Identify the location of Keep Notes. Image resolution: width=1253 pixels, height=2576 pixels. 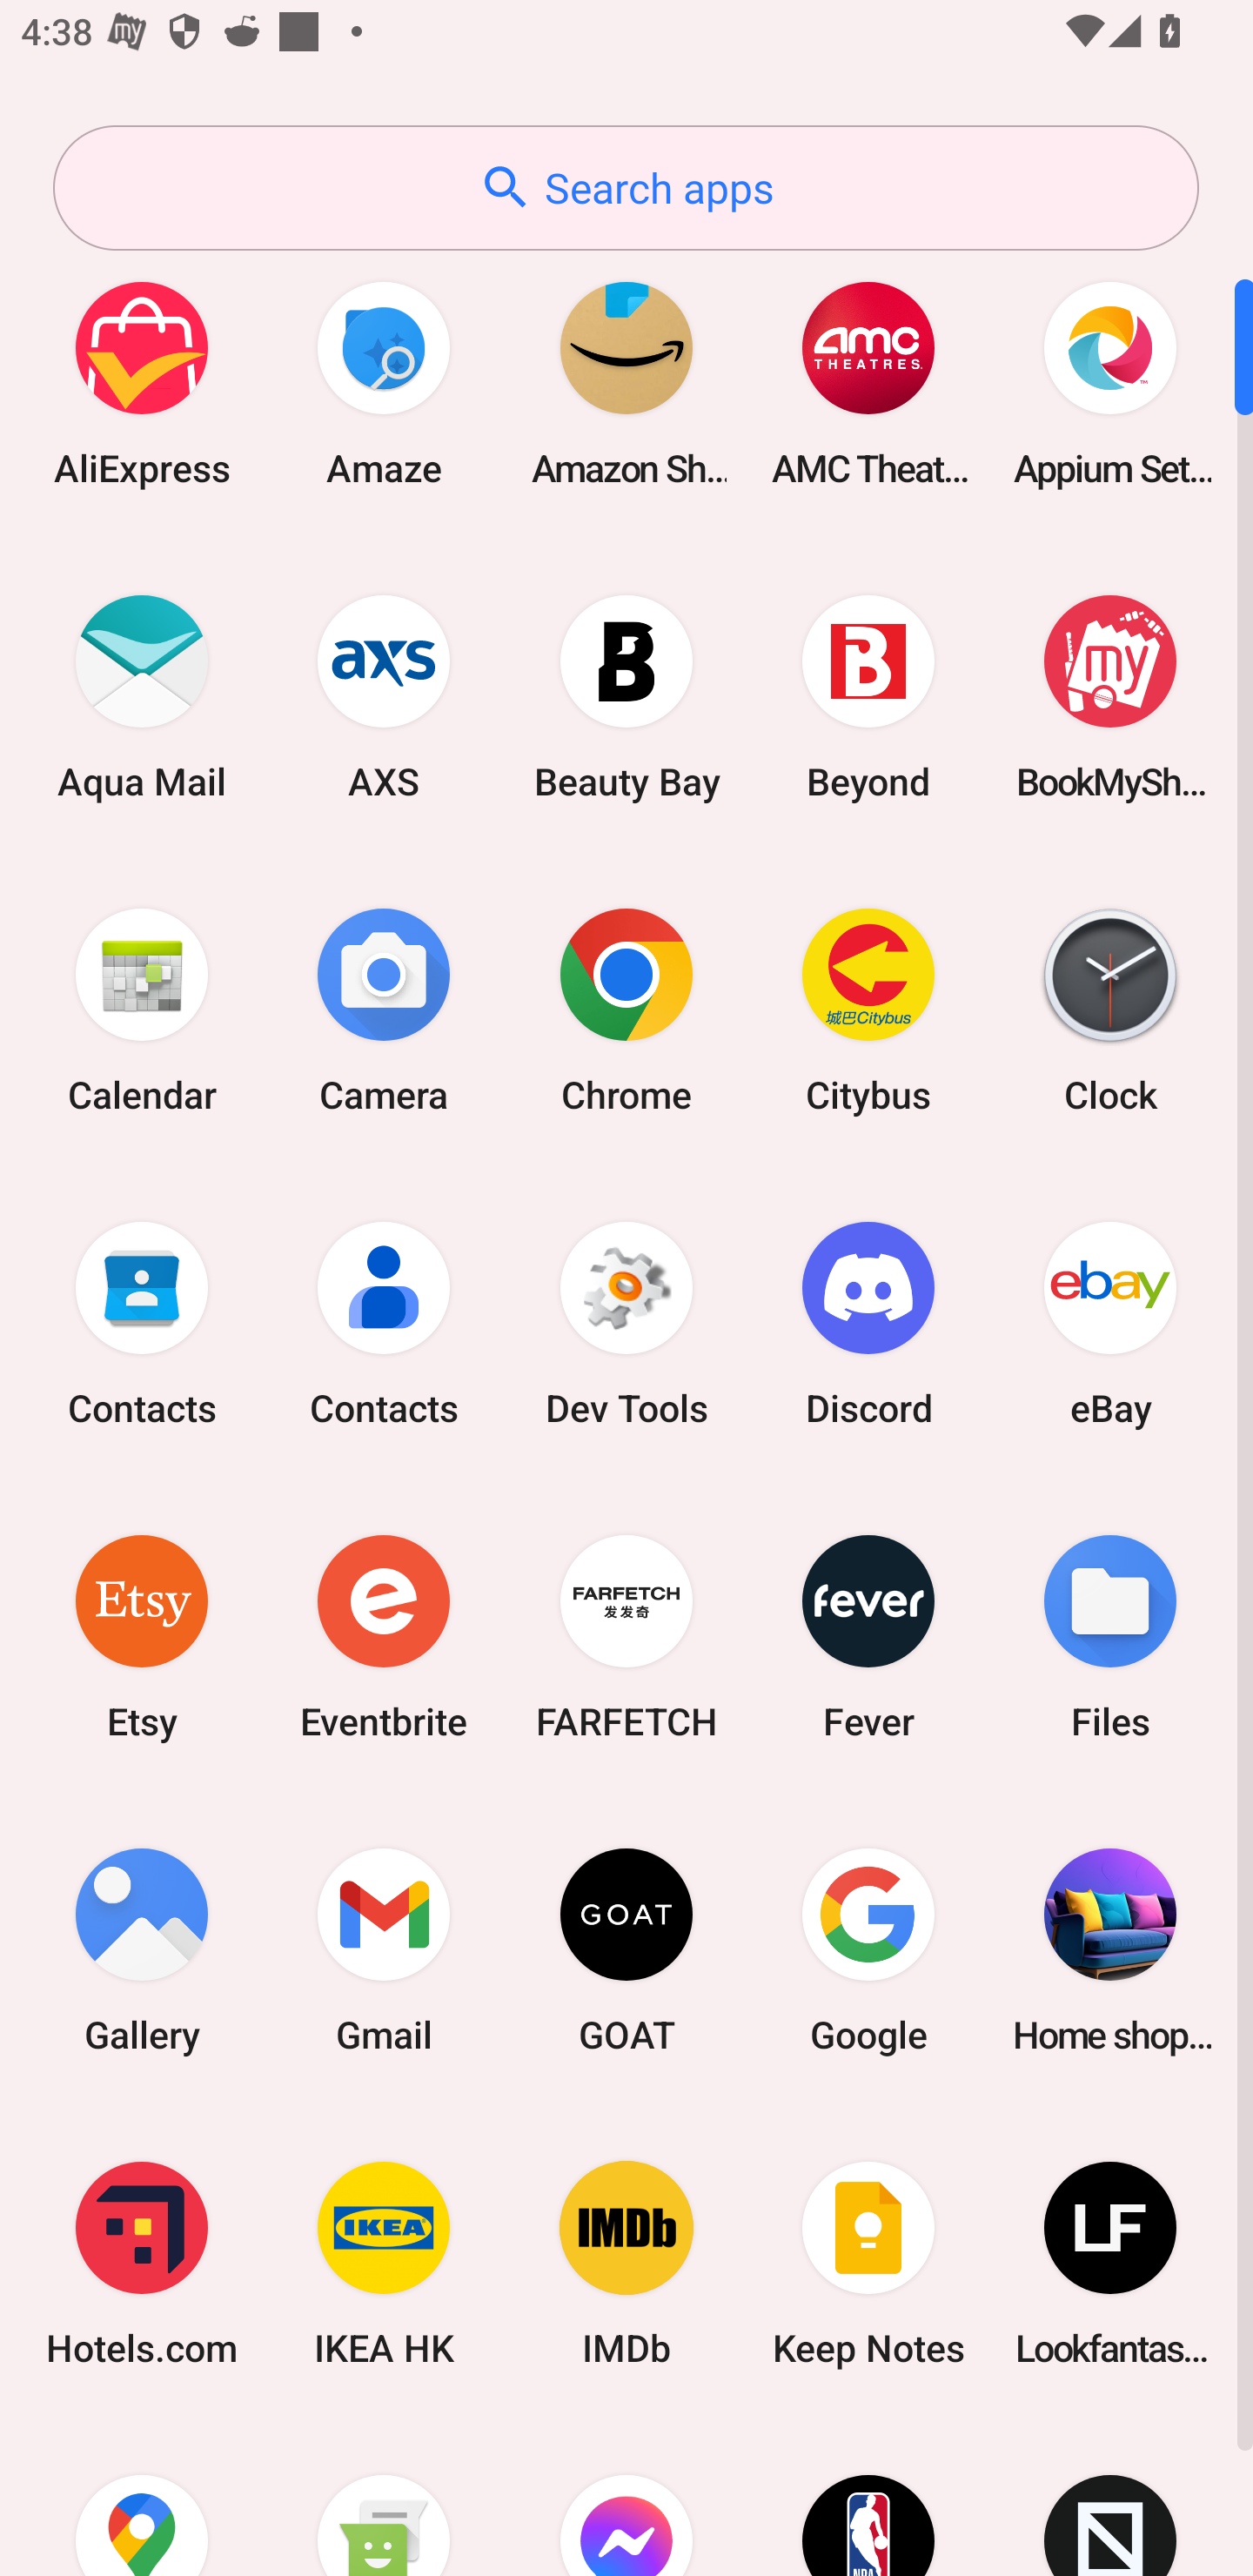
(868, 2264).